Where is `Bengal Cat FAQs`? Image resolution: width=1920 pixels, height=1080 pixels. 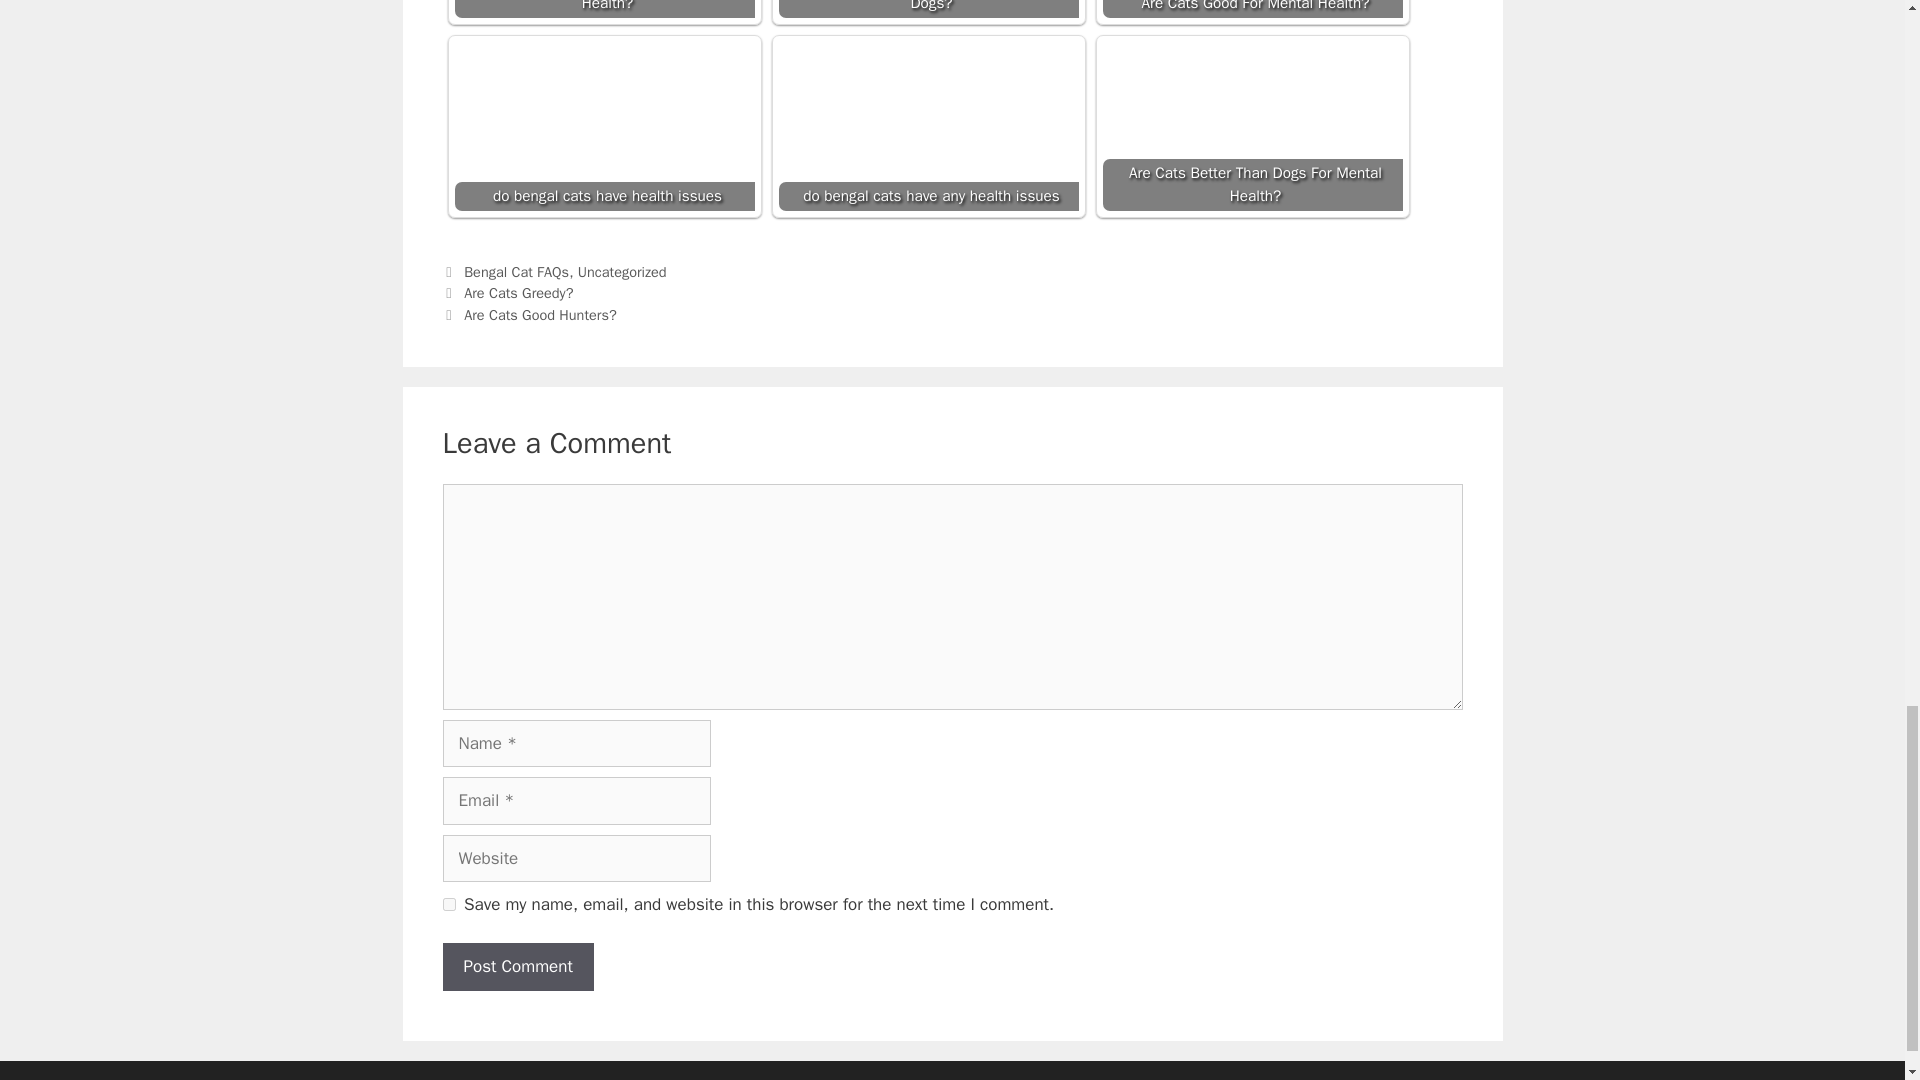 Bengal Cat FAQs is located at coordinates (516, 272).